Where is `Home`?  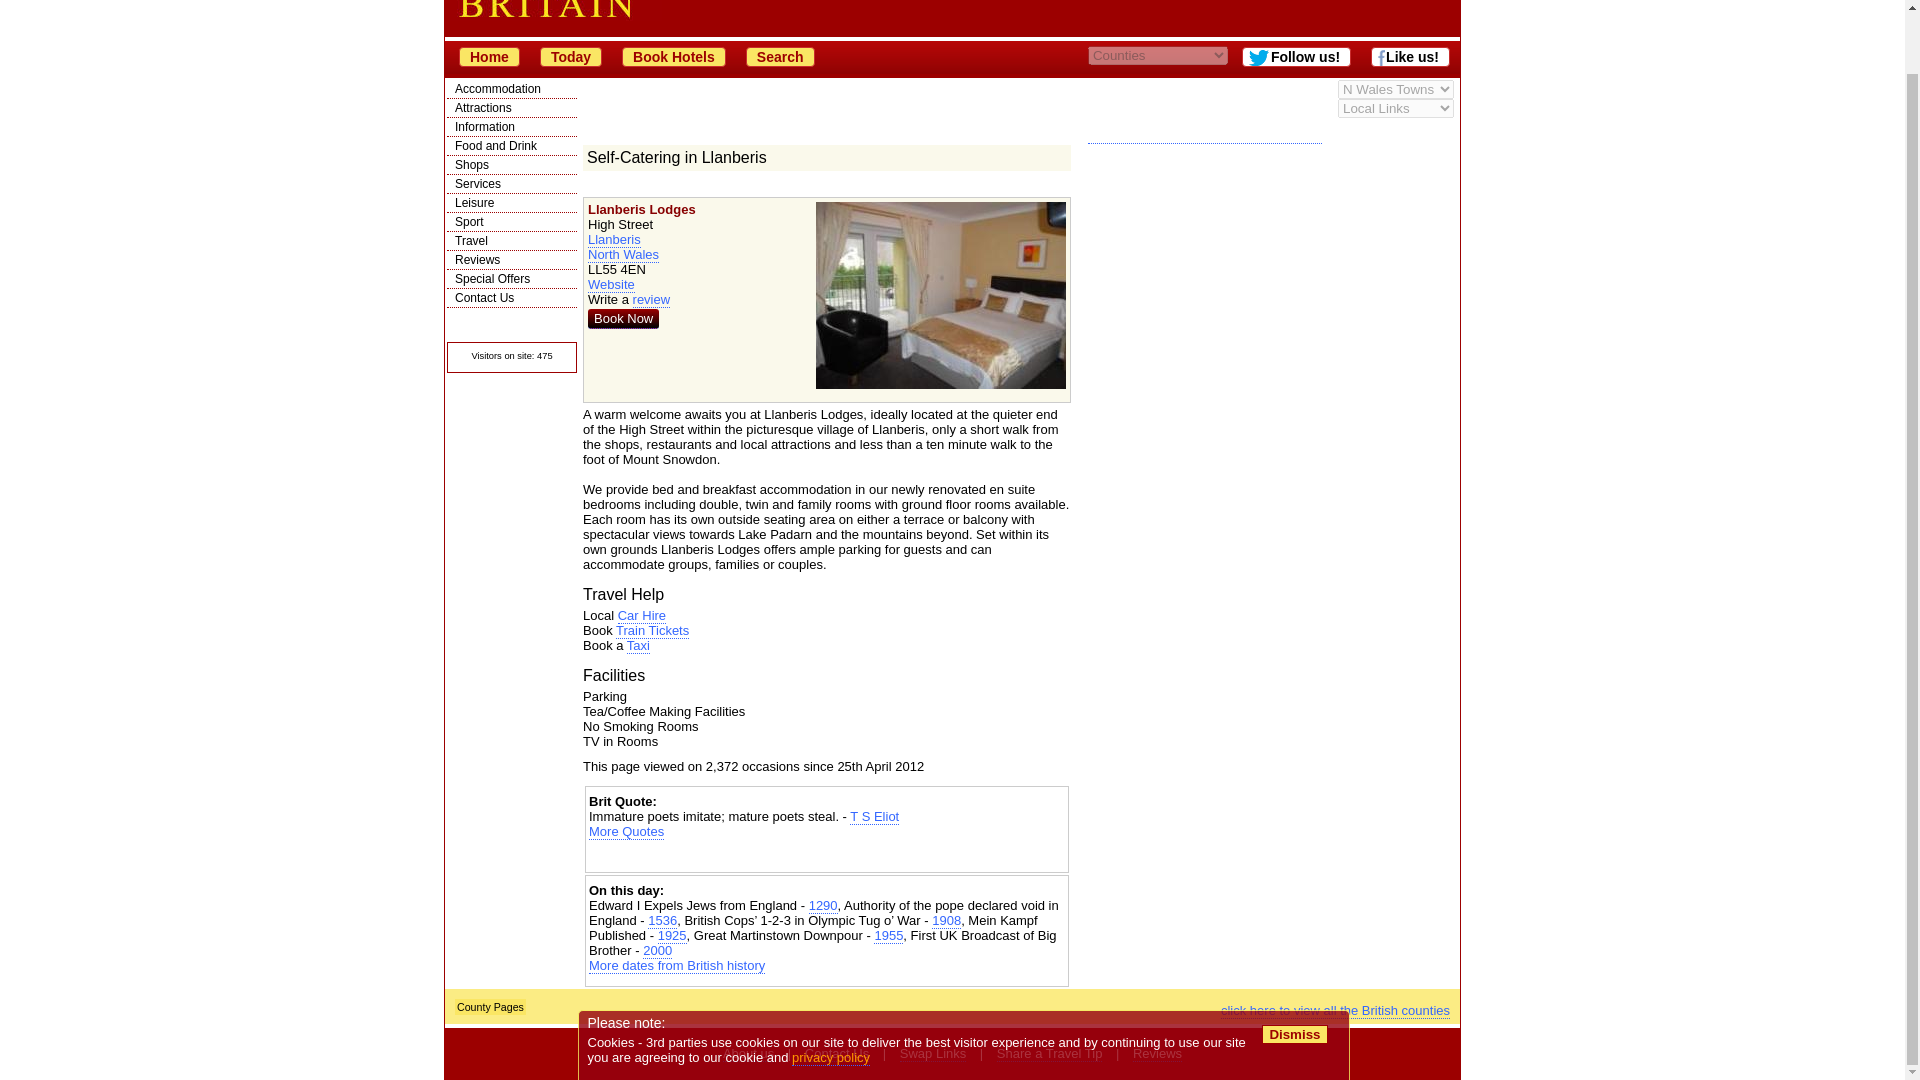 Home is located at coordinates (489, 56).